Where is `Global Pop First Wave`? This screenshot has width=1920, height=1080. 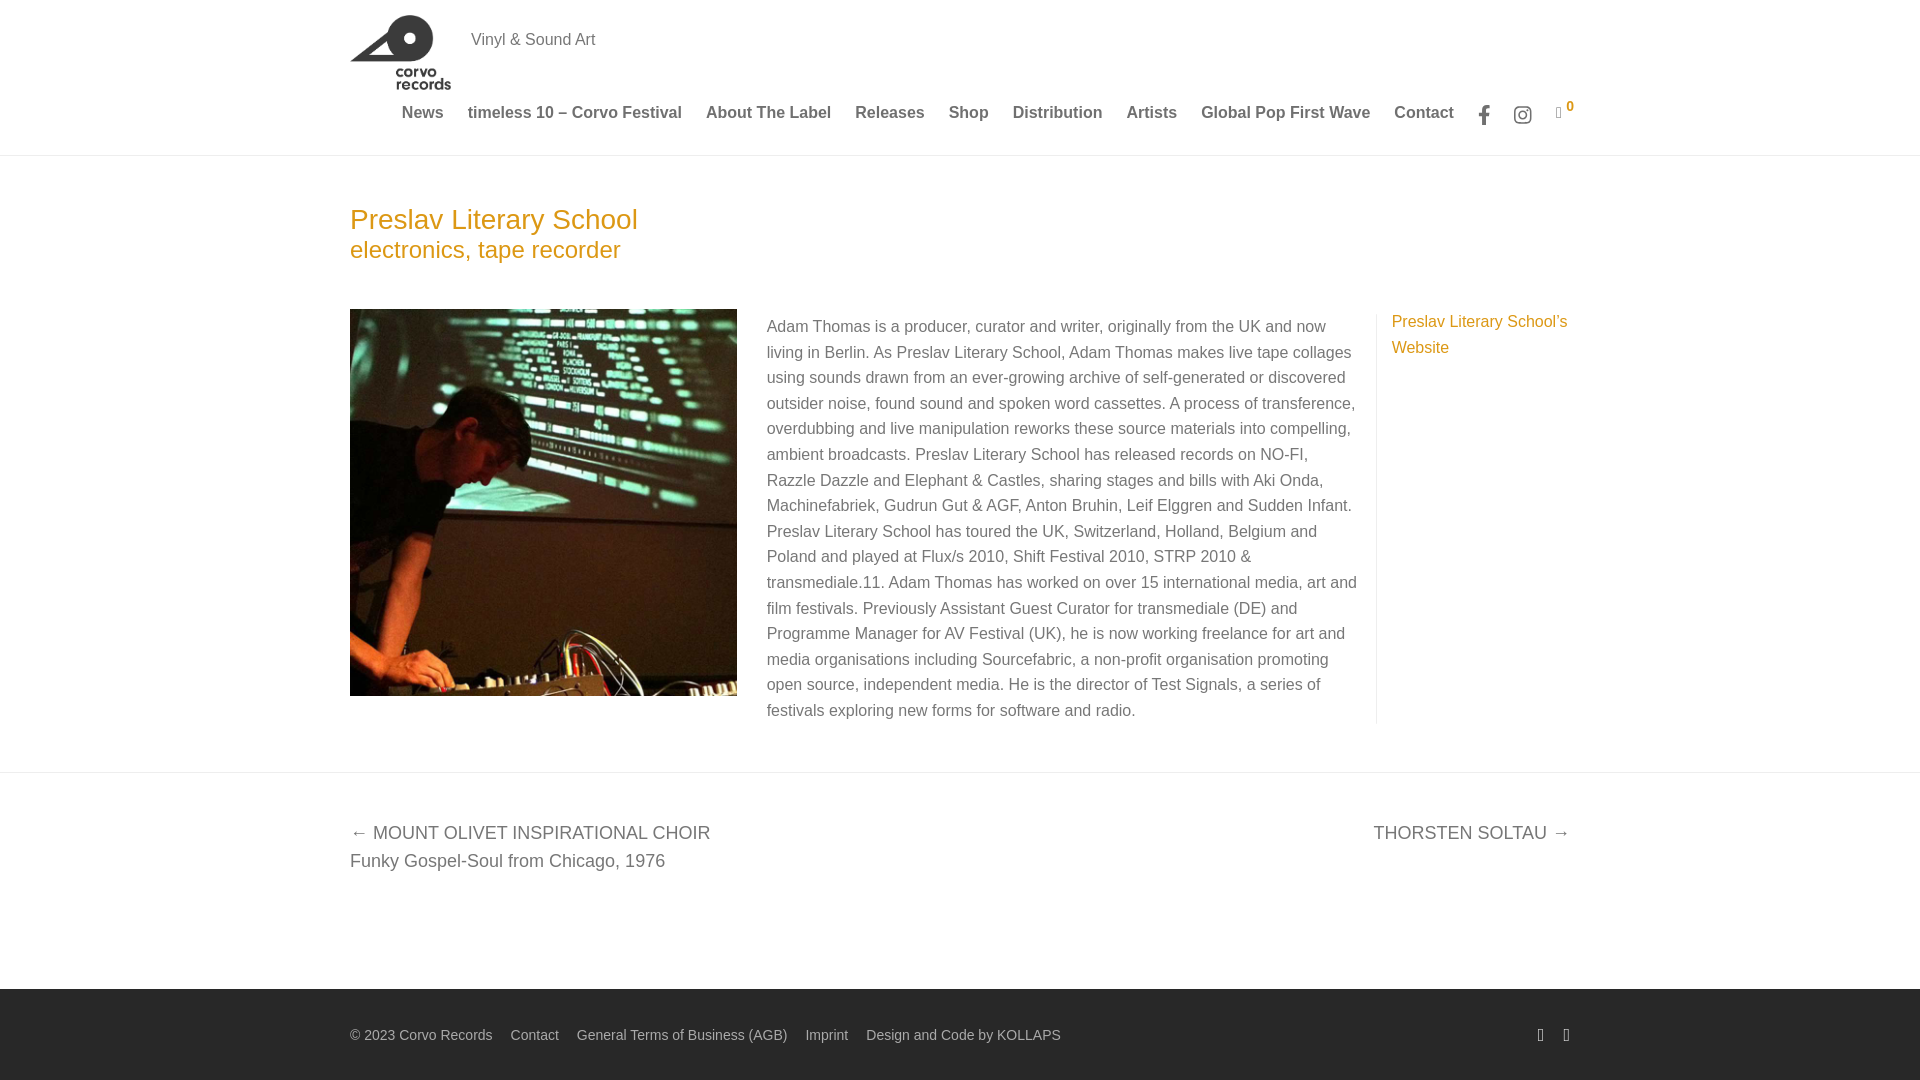 Global Pop First Wave is located at coordinates (1286, 117).